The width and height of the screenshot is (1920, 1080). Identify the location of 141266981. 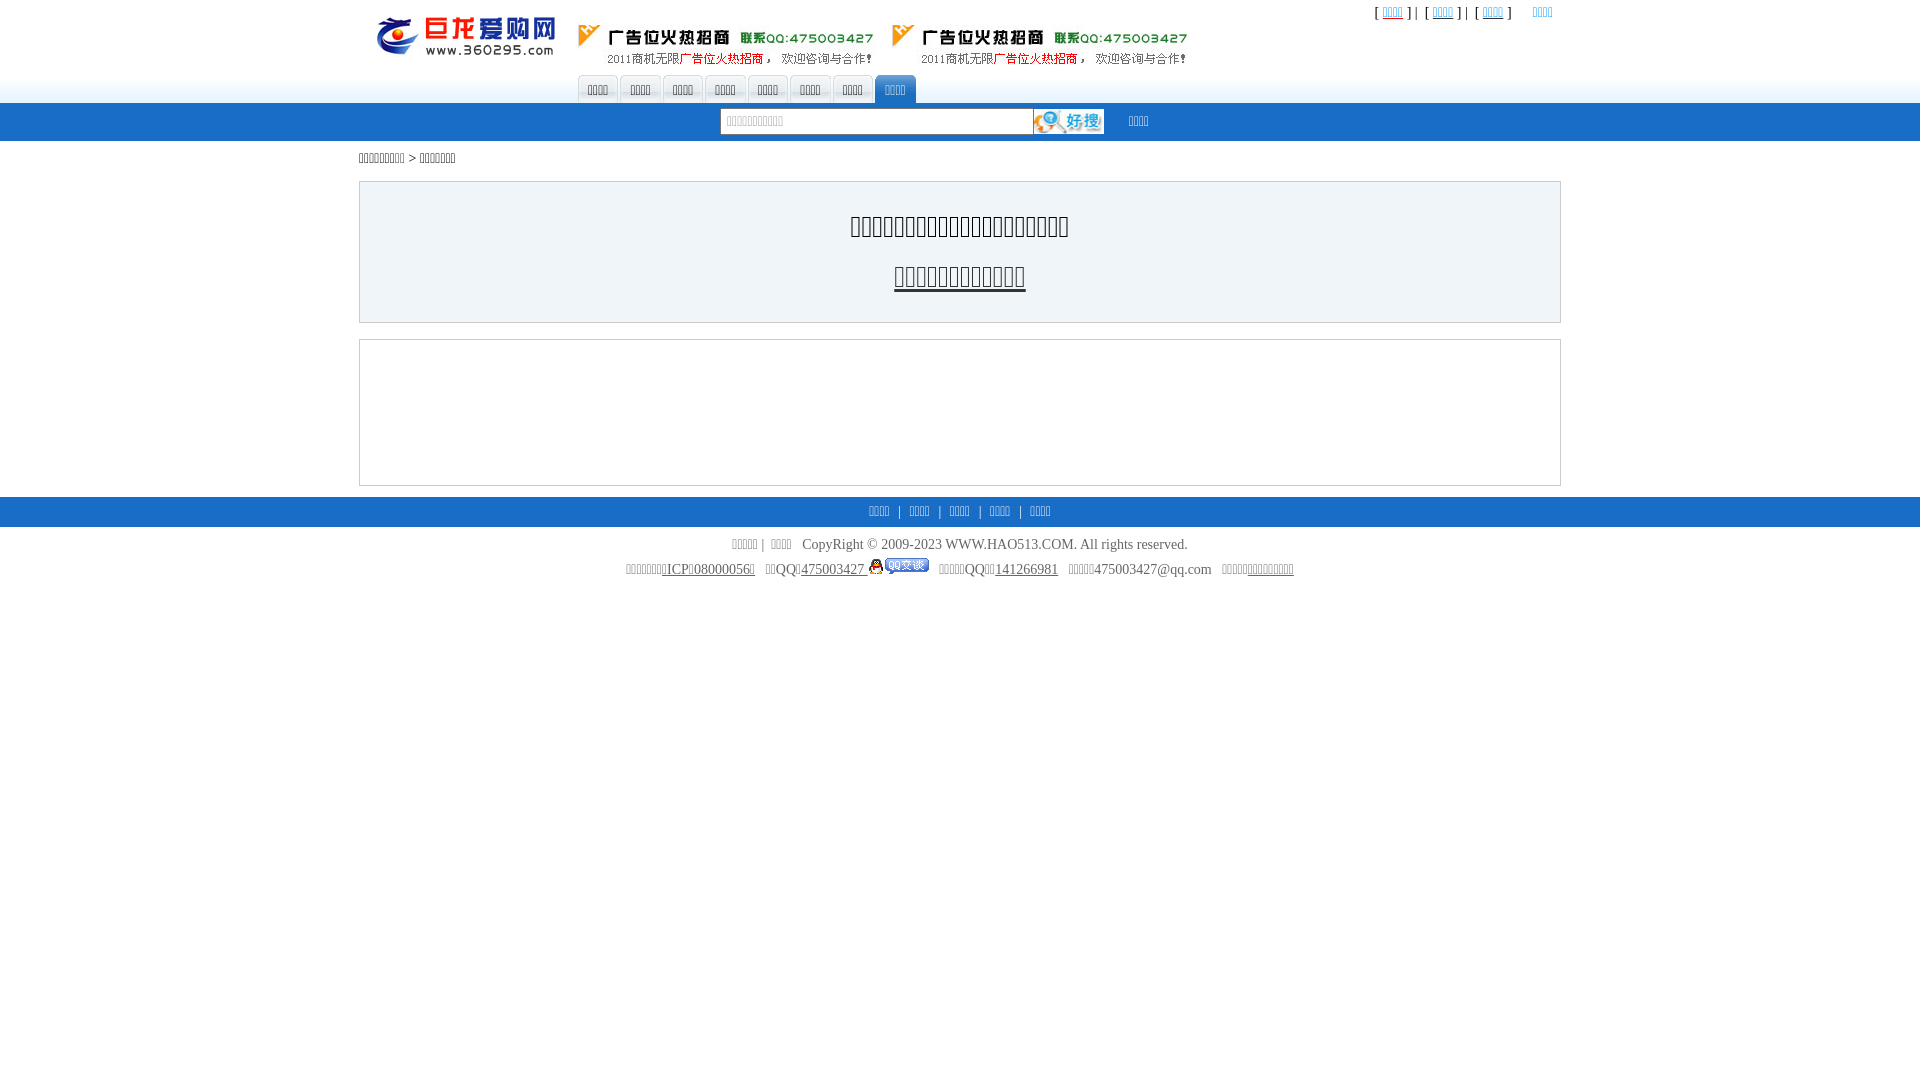
(1026, 570).